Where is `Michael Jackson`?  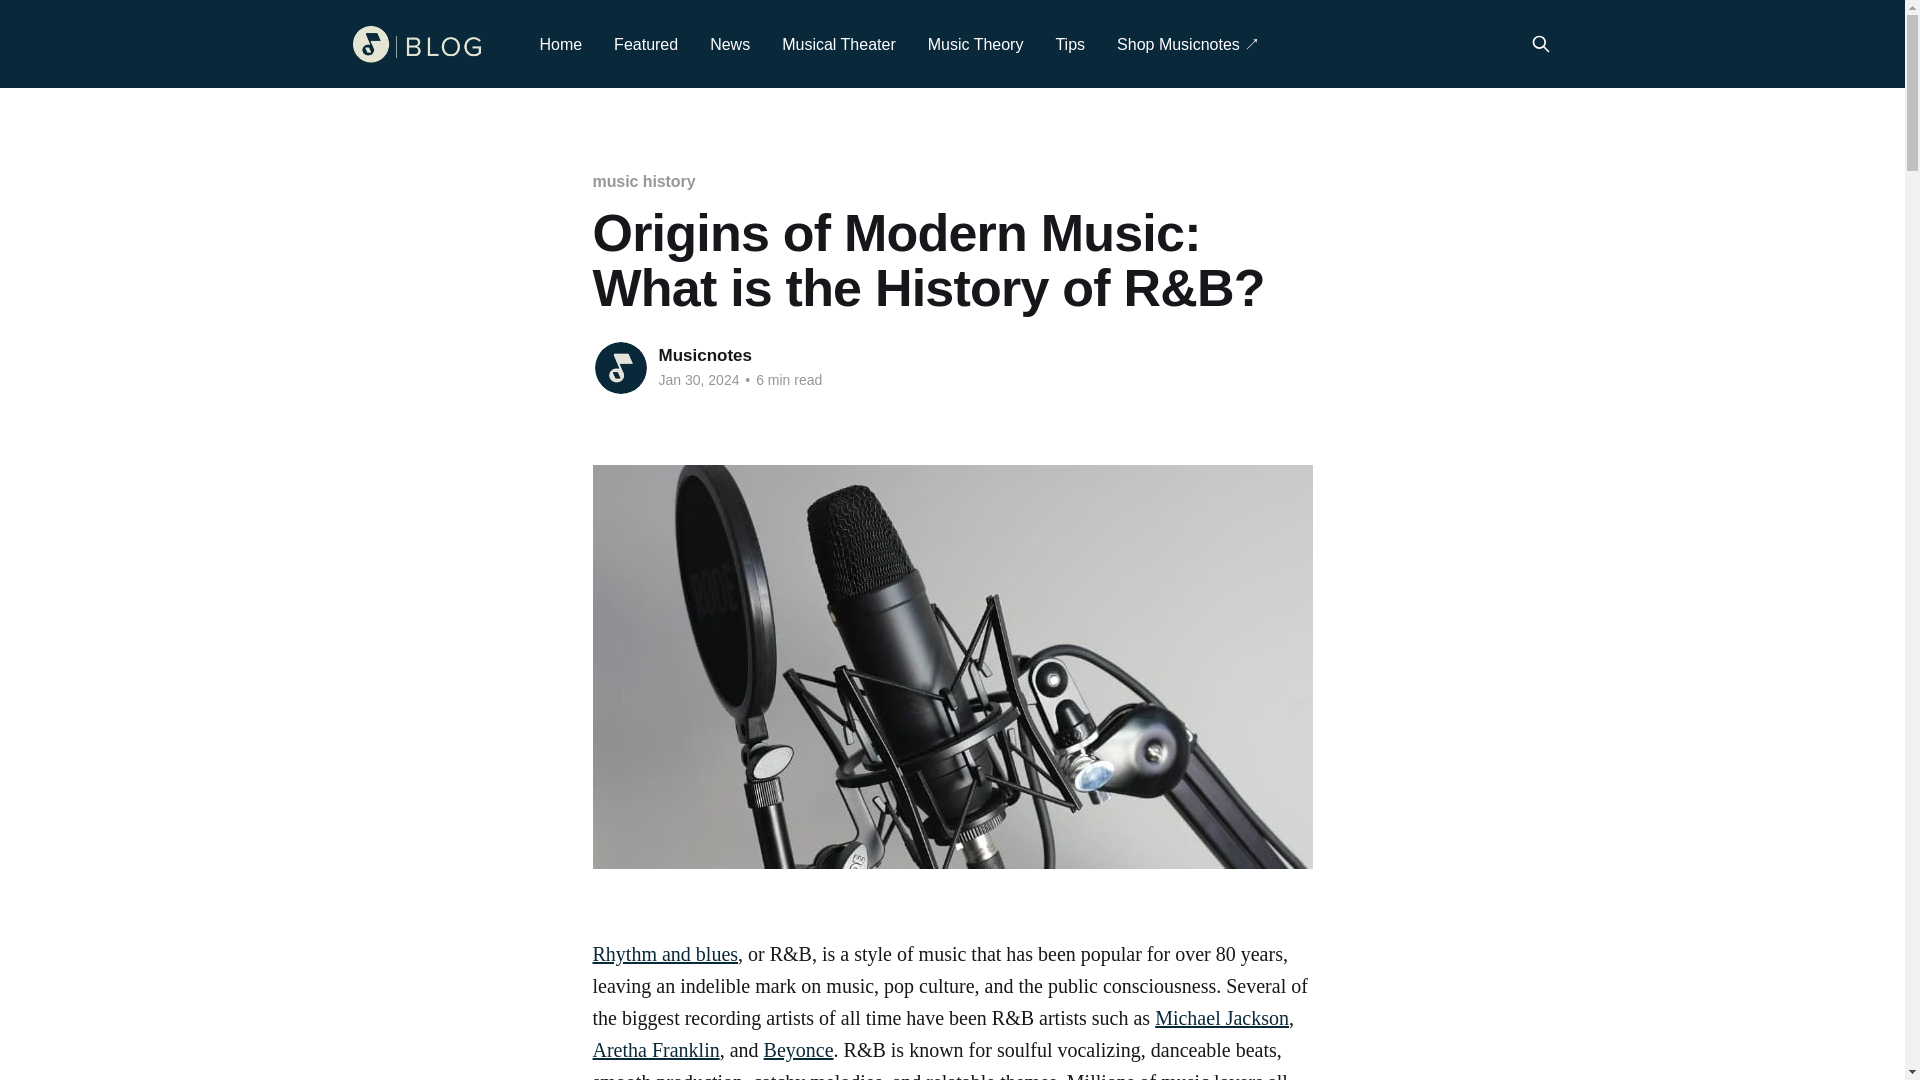 Michael Jackson is located at coordinates (1222, 1018).